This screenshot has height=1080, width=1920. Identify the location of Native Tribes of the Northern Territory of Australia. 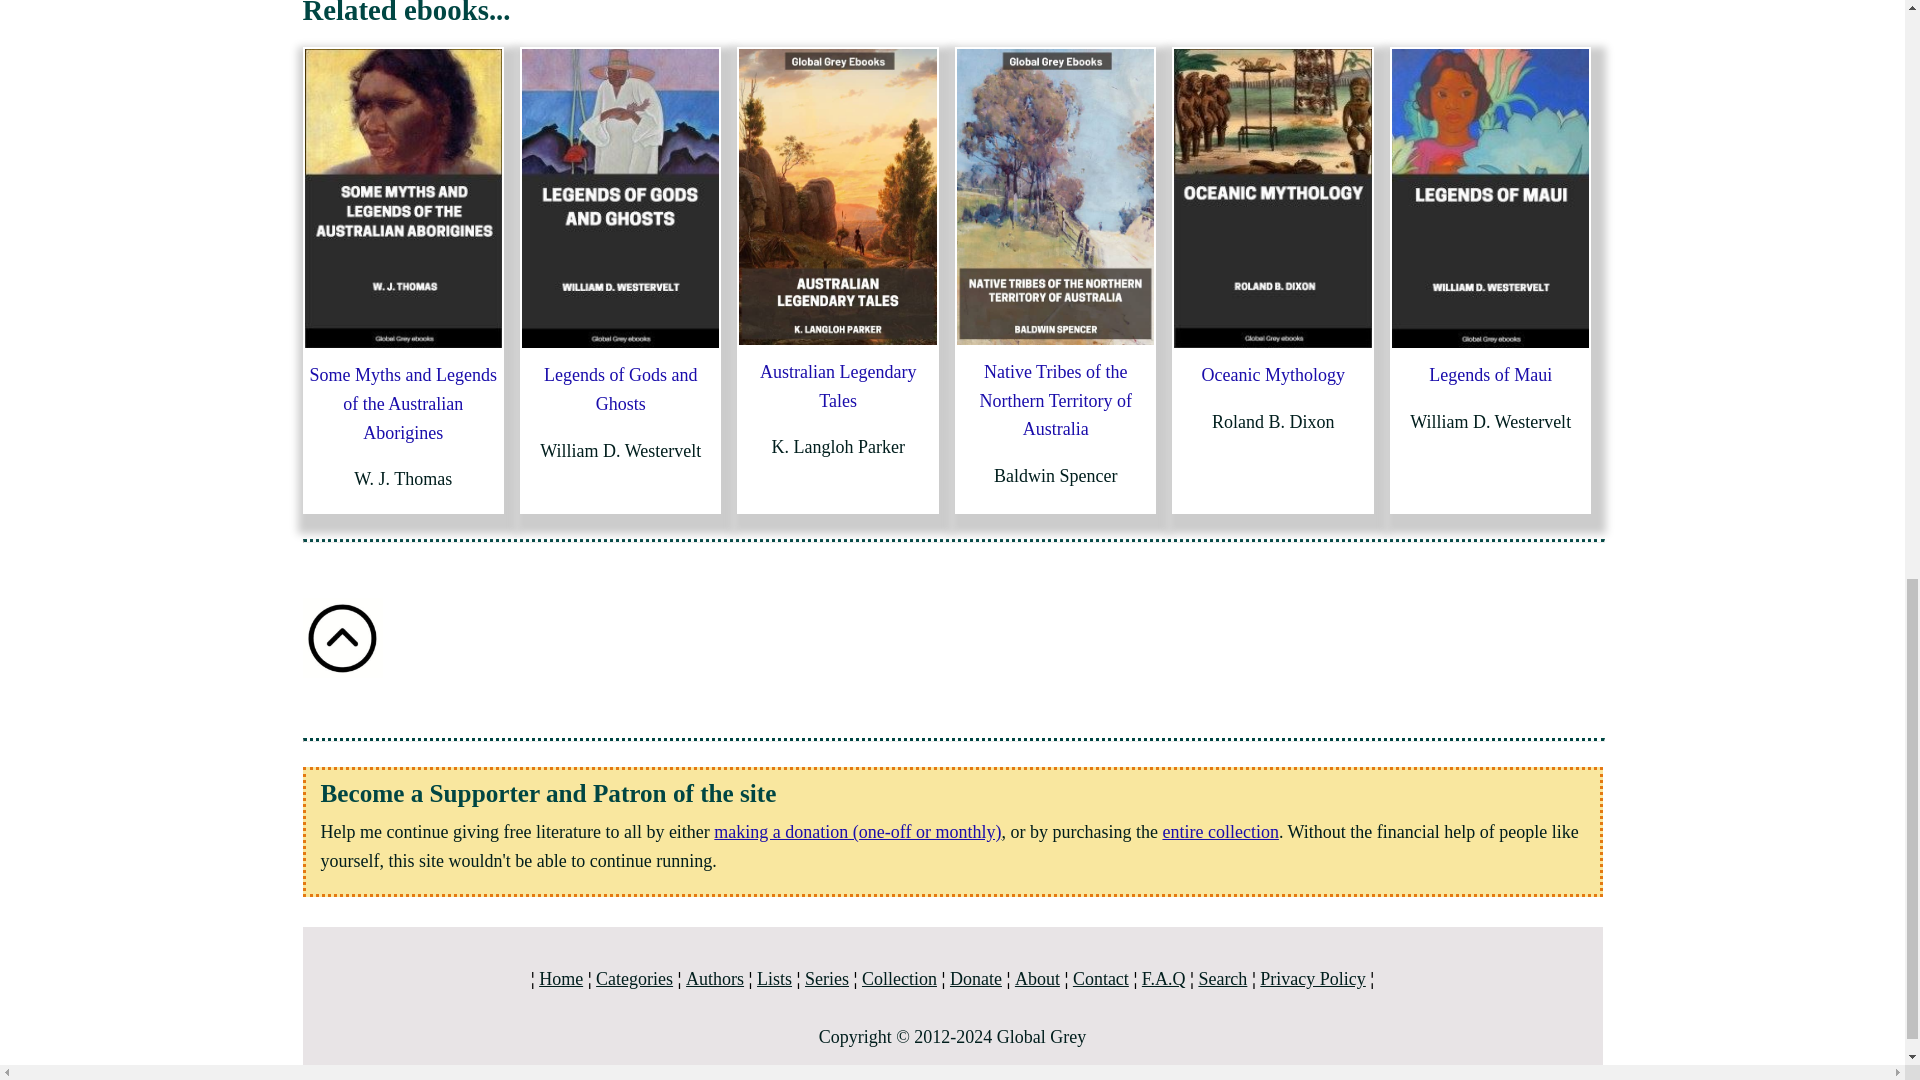
(1056, 400).